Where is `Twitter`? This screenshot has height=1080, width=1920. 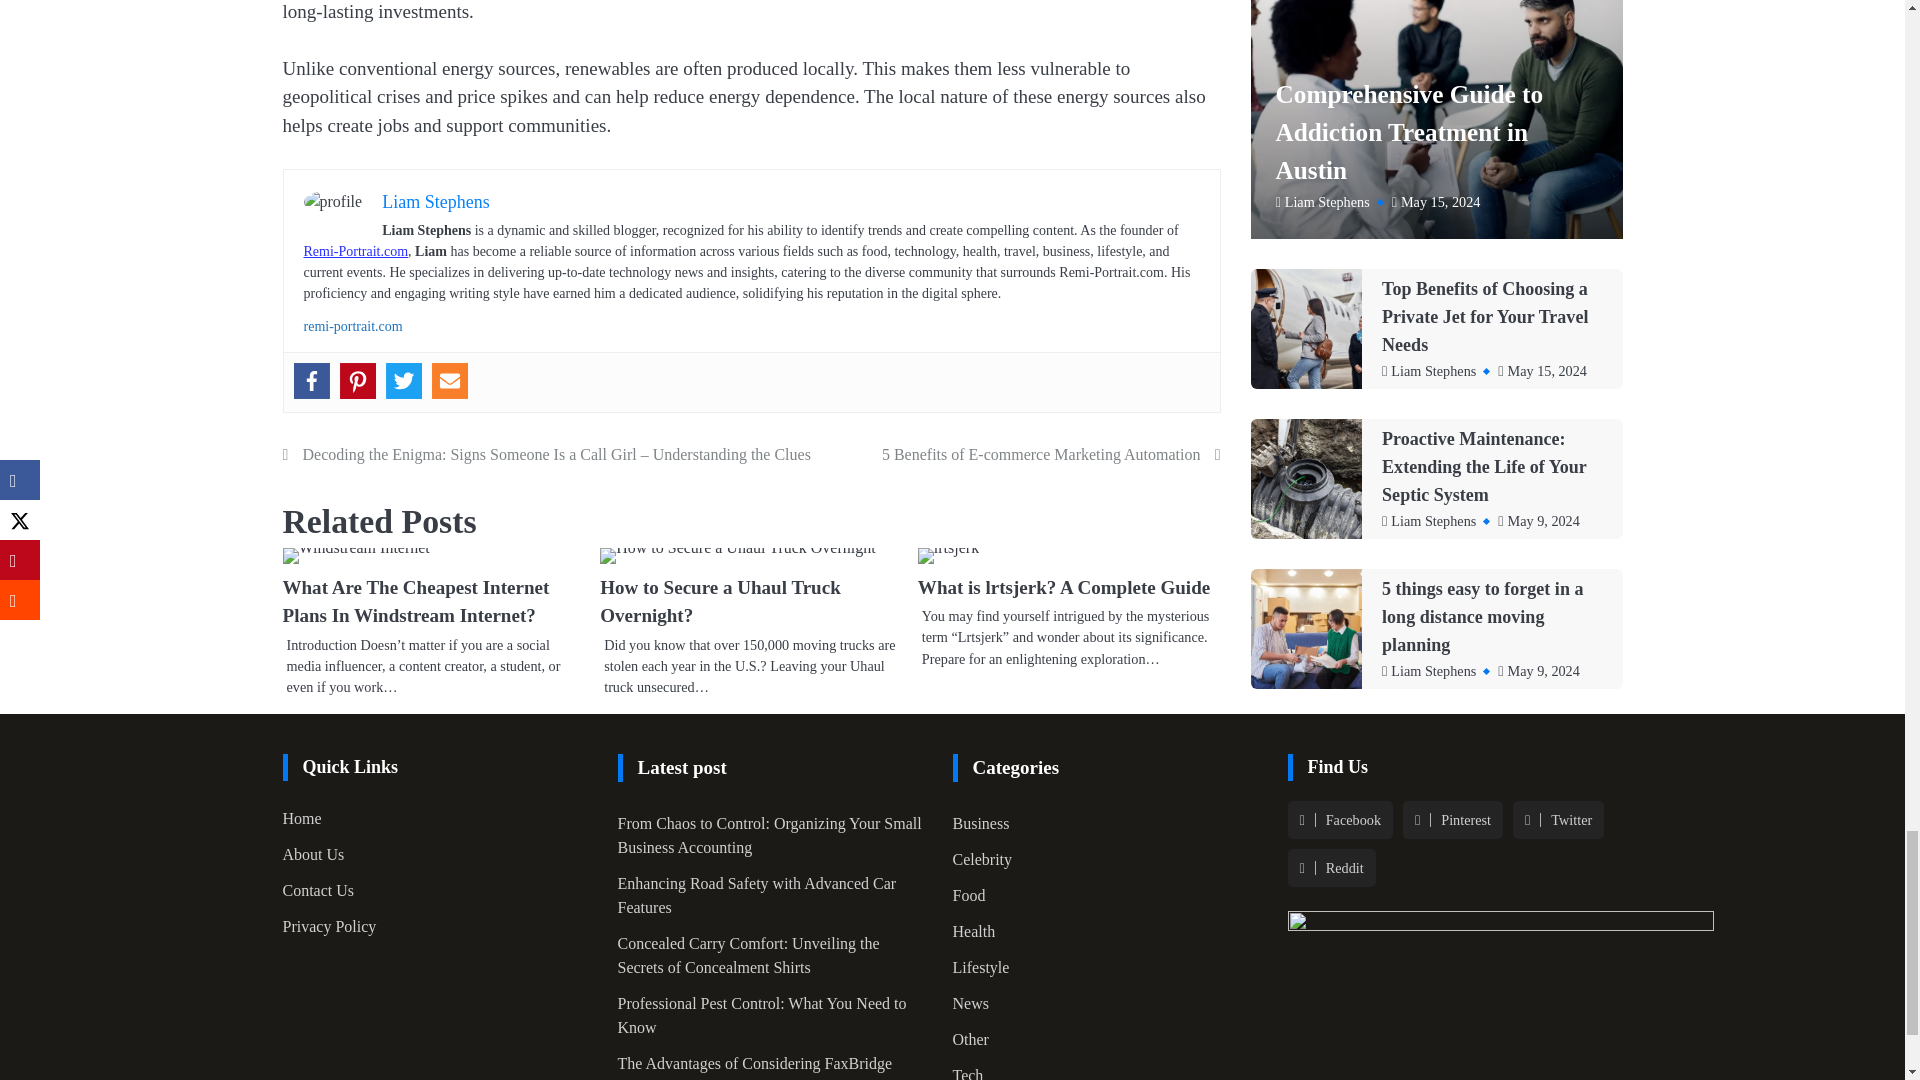
Twitter is located at coordinates (404, 380).